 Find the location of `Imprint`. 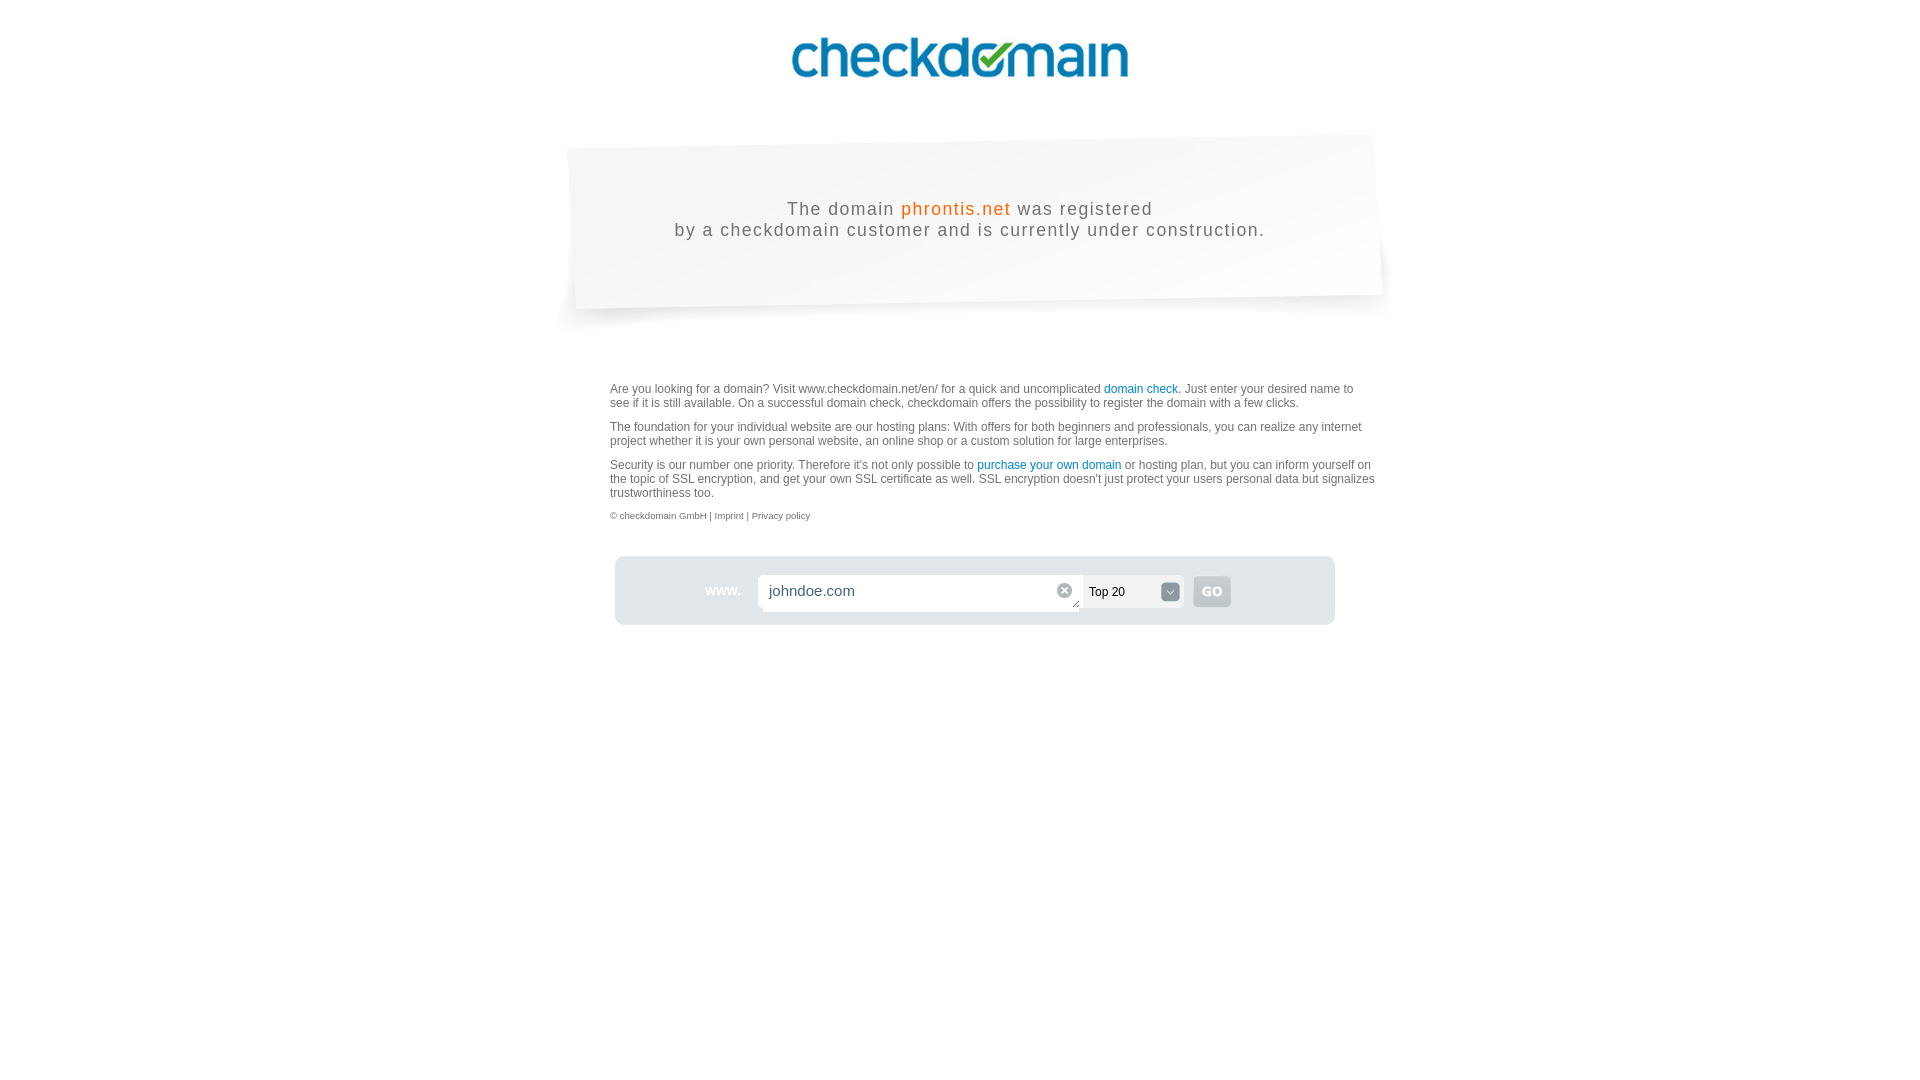

Imprint is located at coordinates (730, 514).